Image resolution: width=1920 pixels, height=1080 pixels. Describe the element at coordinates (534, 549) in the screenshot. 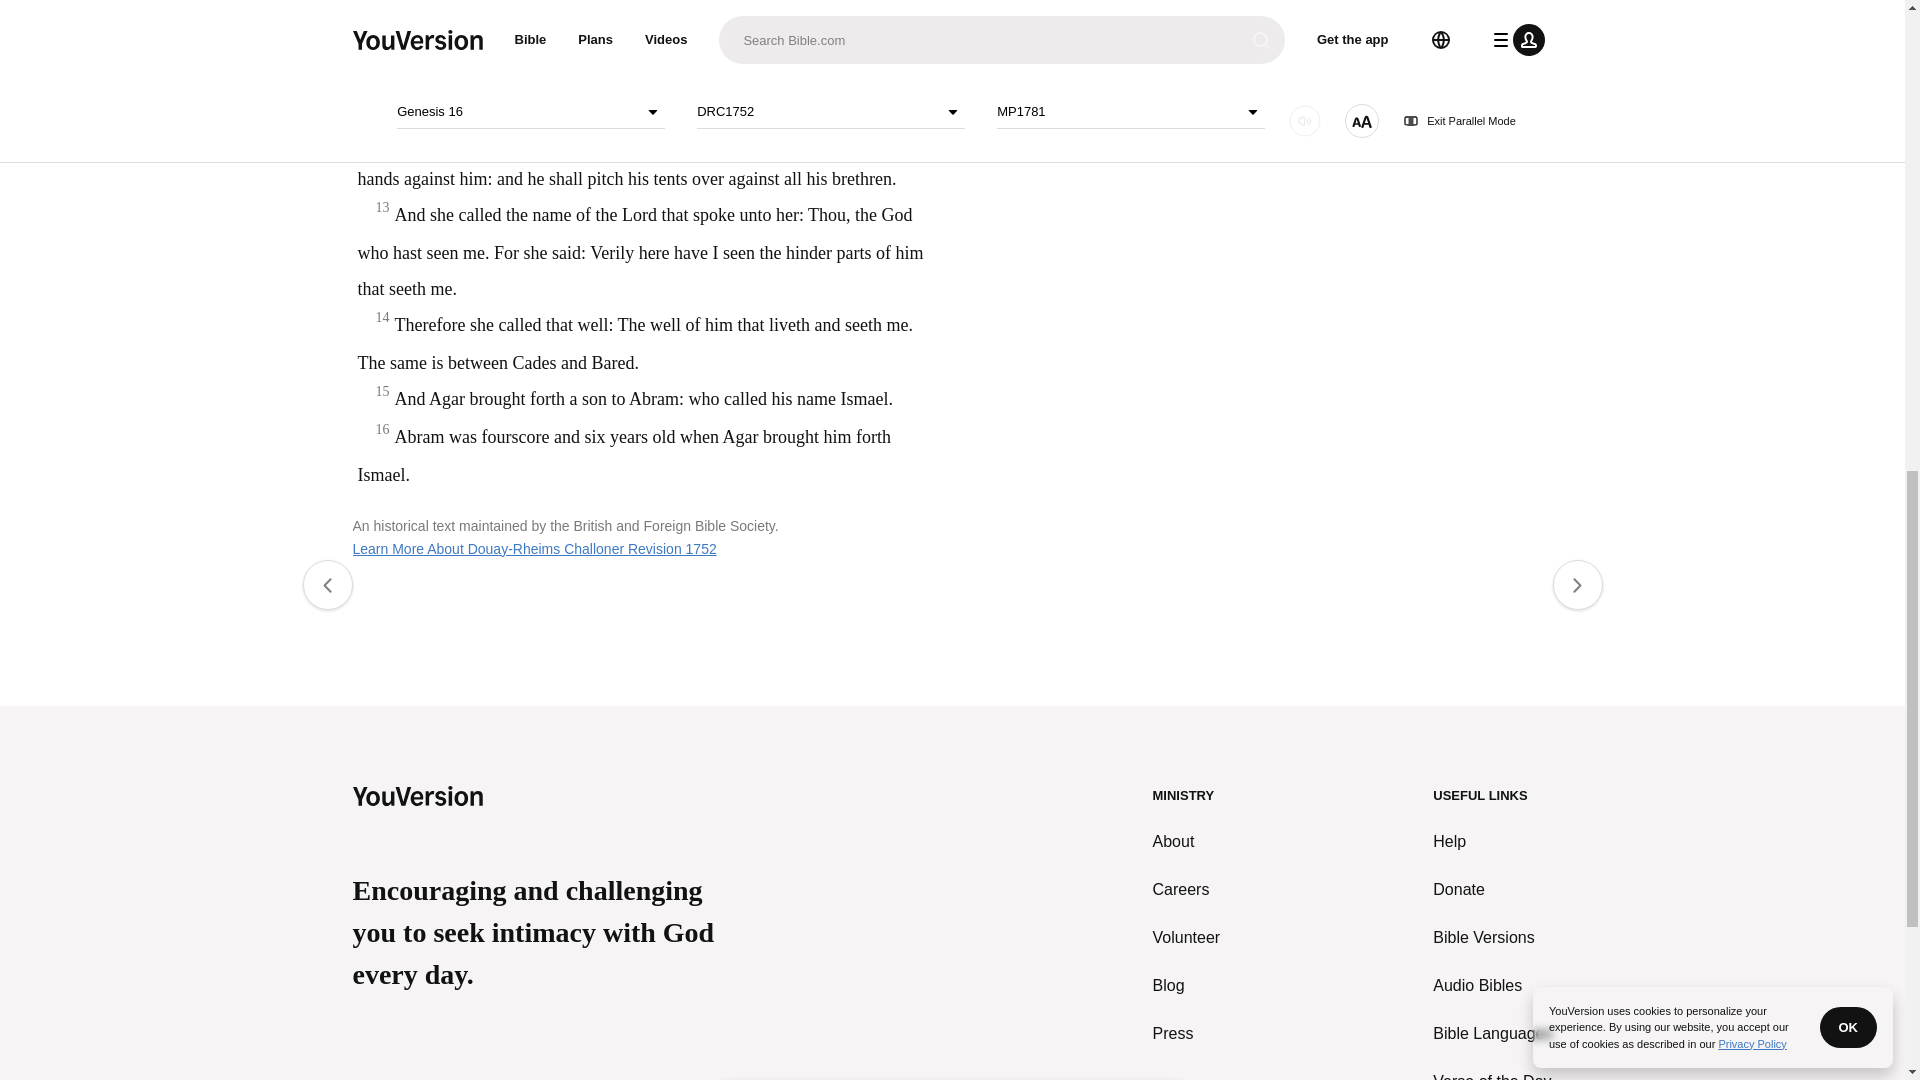

I see `Learn More About Douay-Rheims Challoner Revision 1752` at that location.